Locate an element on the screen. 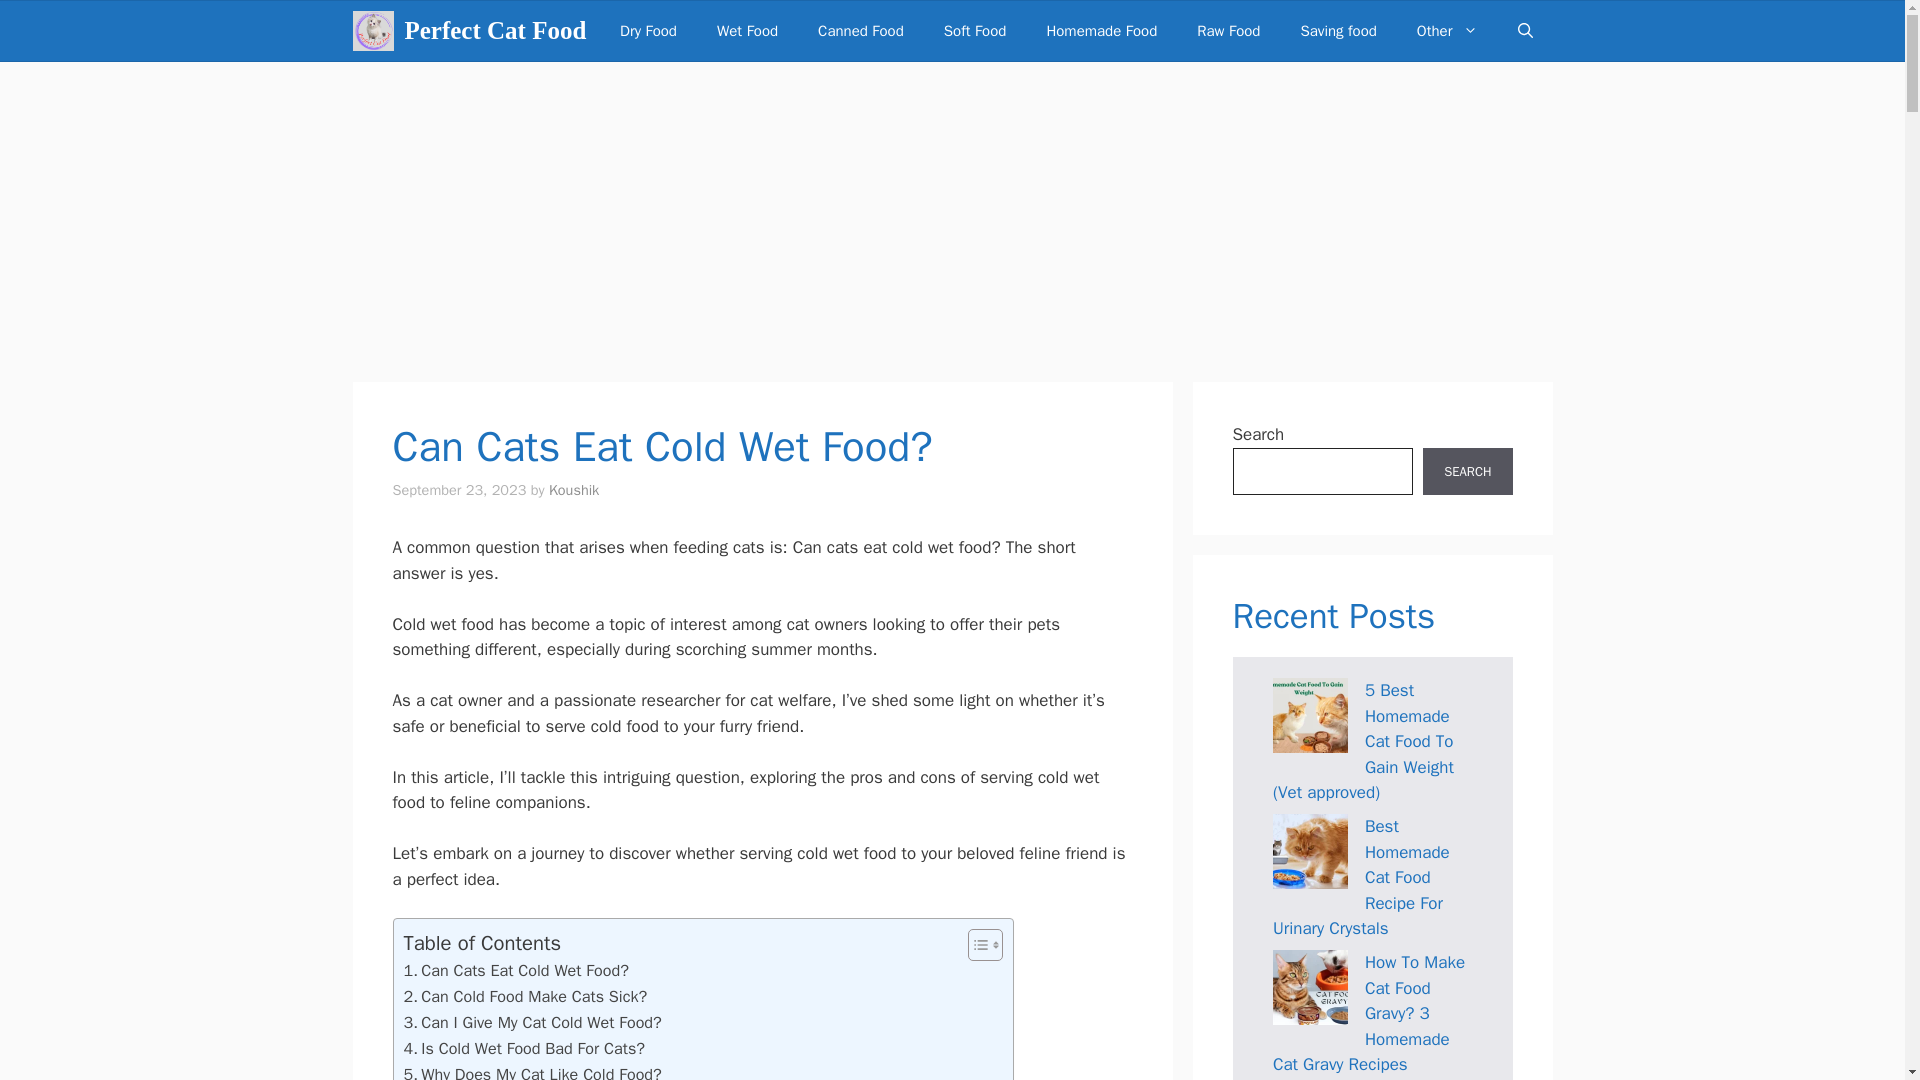 This screenshot has width=1920, height=1080. Can Cats Eat Cold Wet Food? is located at coordinates (516, 970).